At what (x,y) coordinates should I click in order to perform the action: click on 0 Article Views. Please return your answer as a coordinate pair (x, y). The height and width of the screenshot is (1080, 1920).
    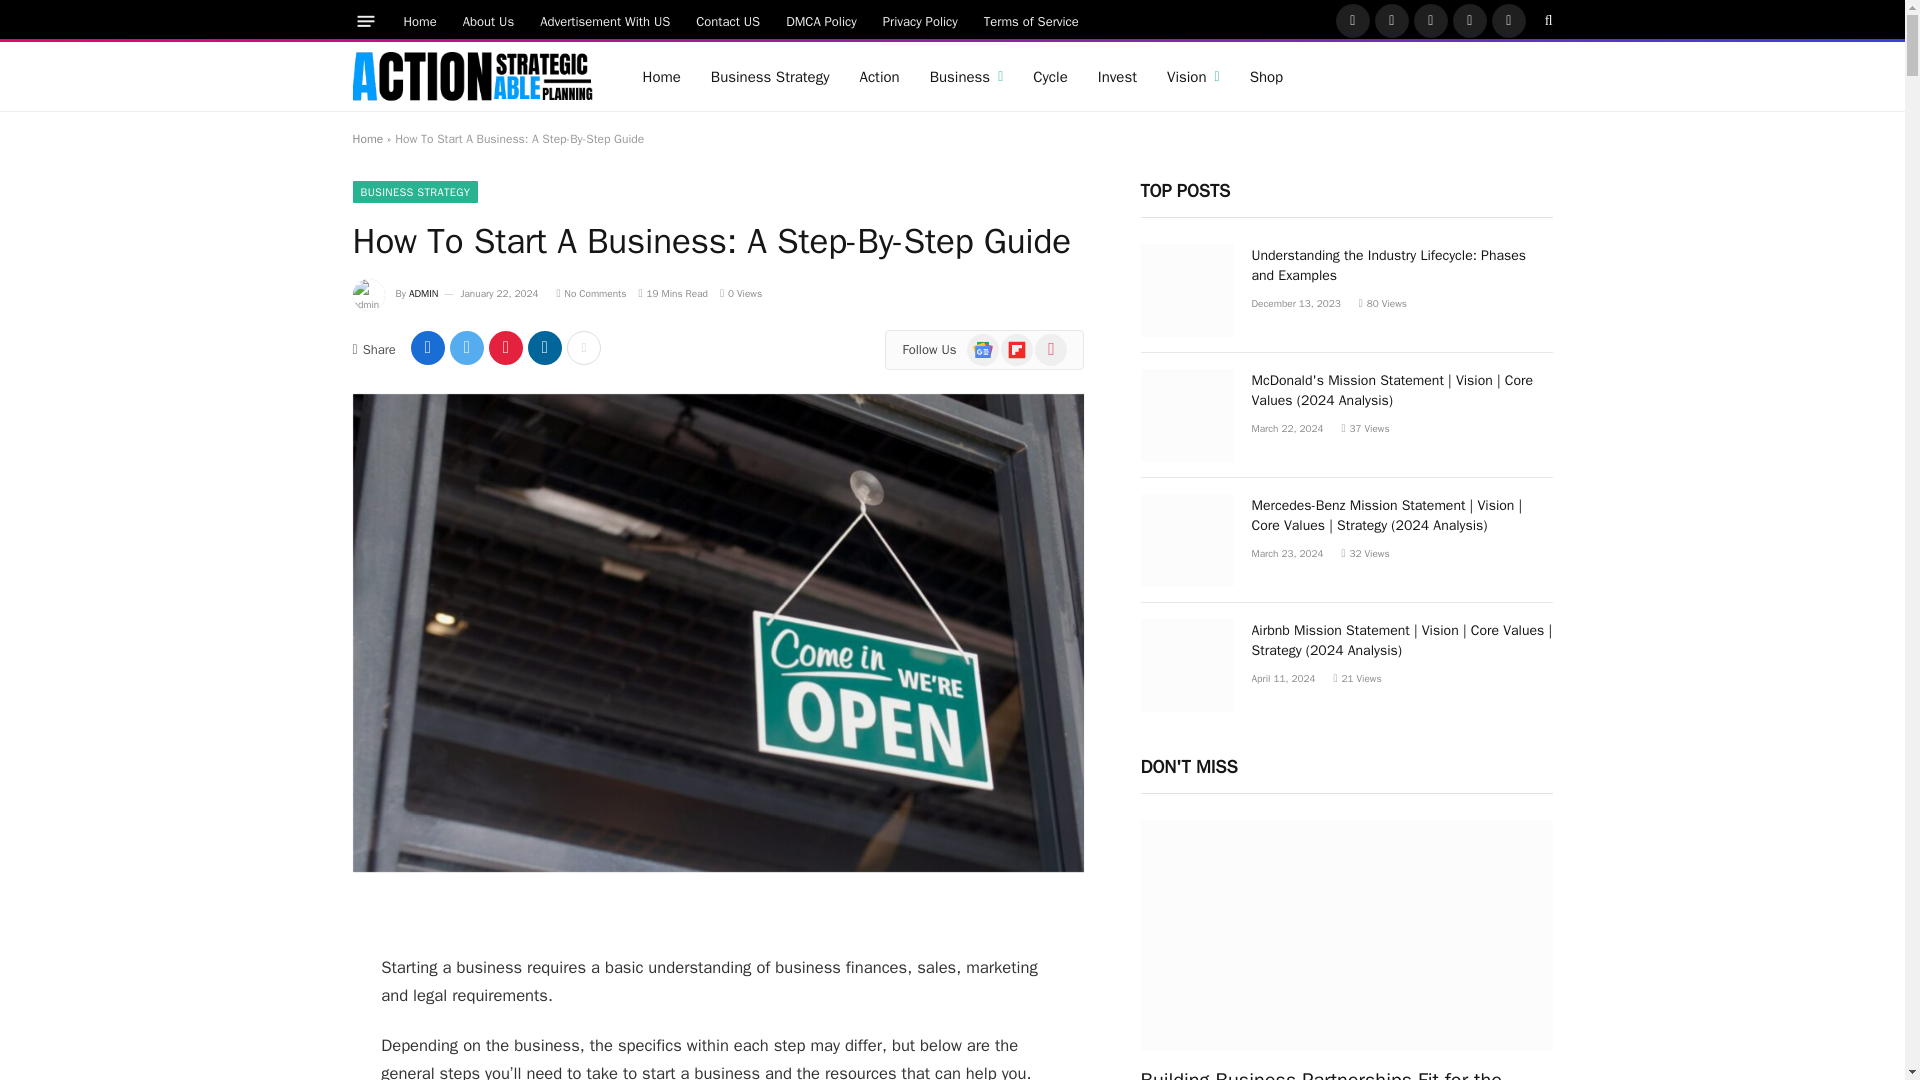
    Looking at the image, I should click on (741, 294).